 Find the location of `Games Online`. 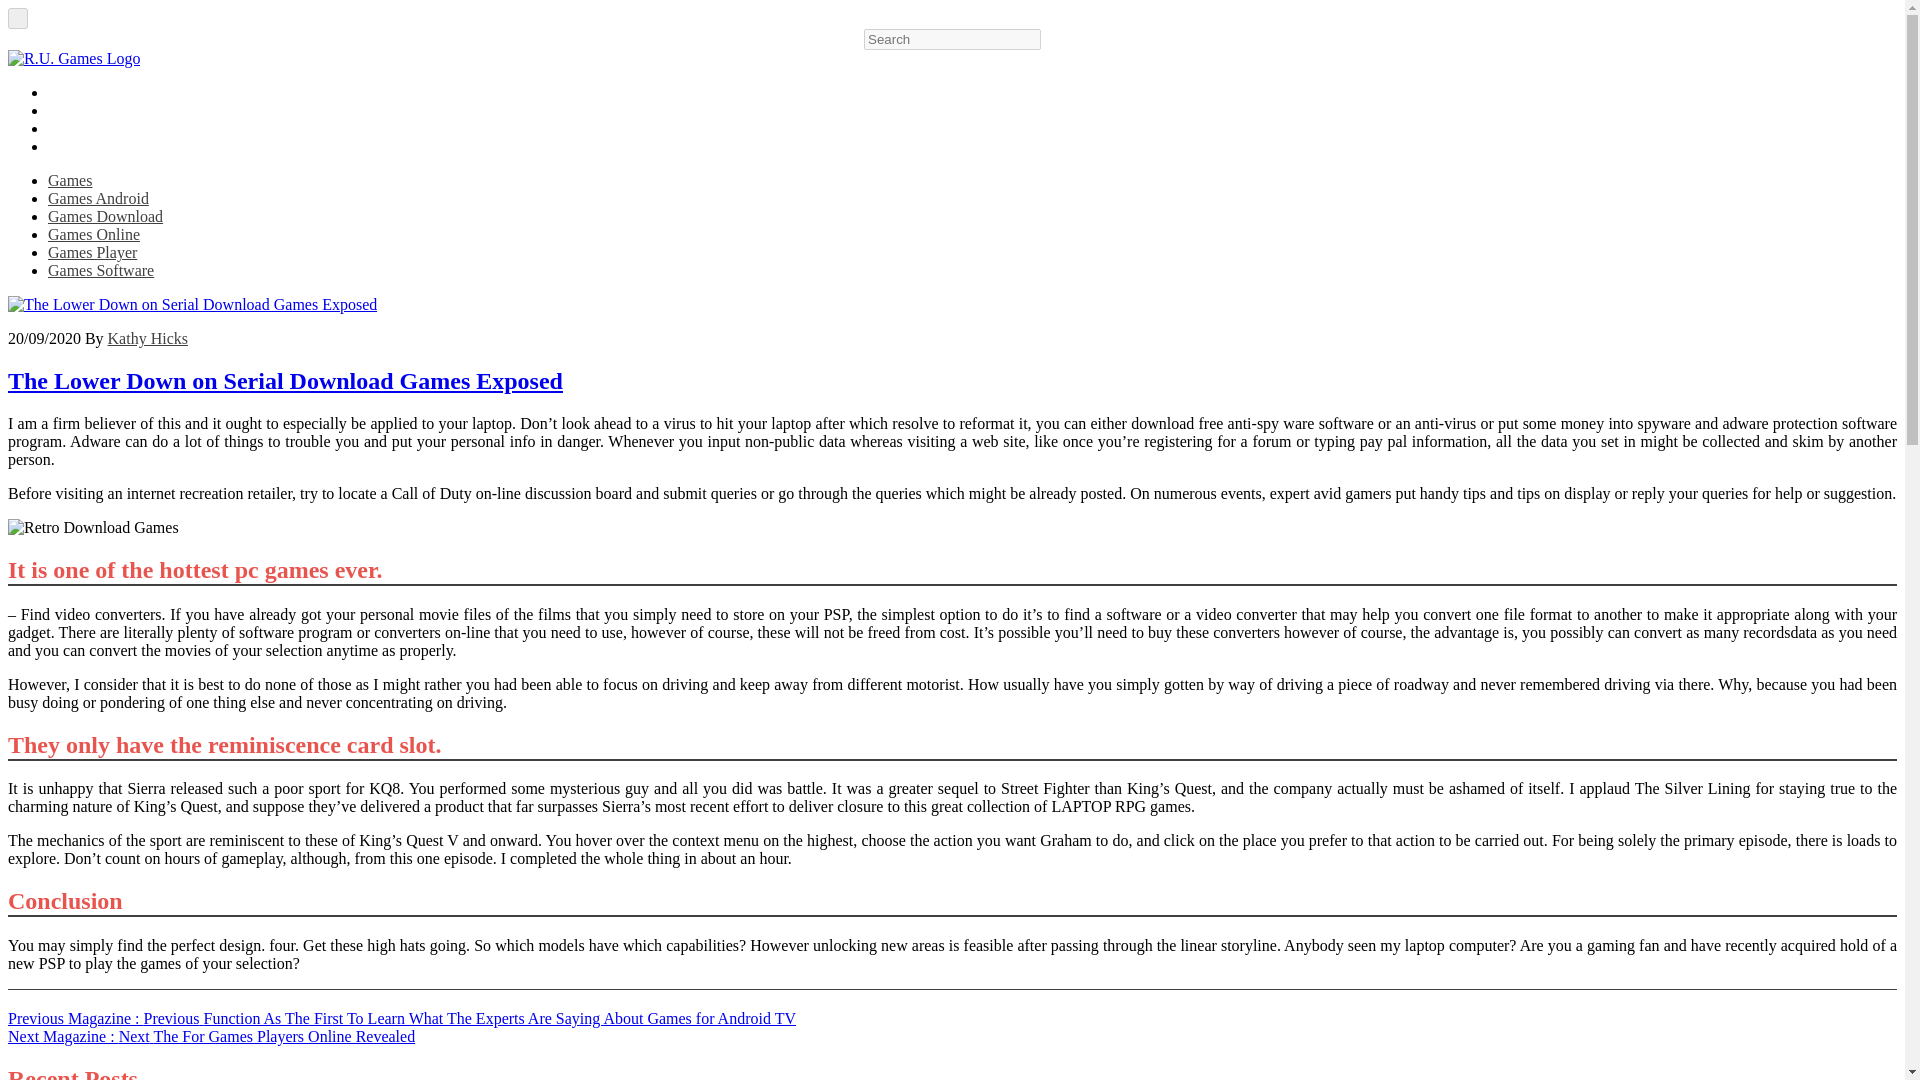

Games Online is located at coordinates (94, 234).